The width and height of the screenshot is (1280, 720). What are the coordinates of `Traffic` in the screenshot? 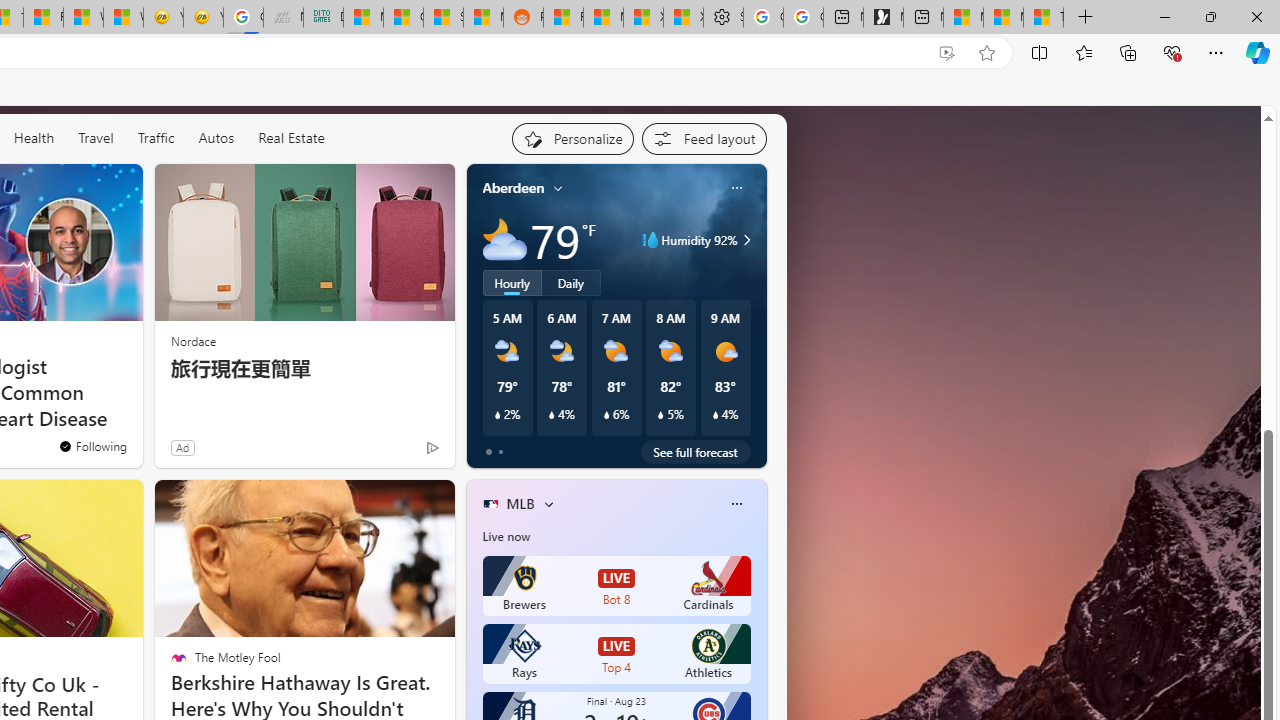 It's located at (156, 138).